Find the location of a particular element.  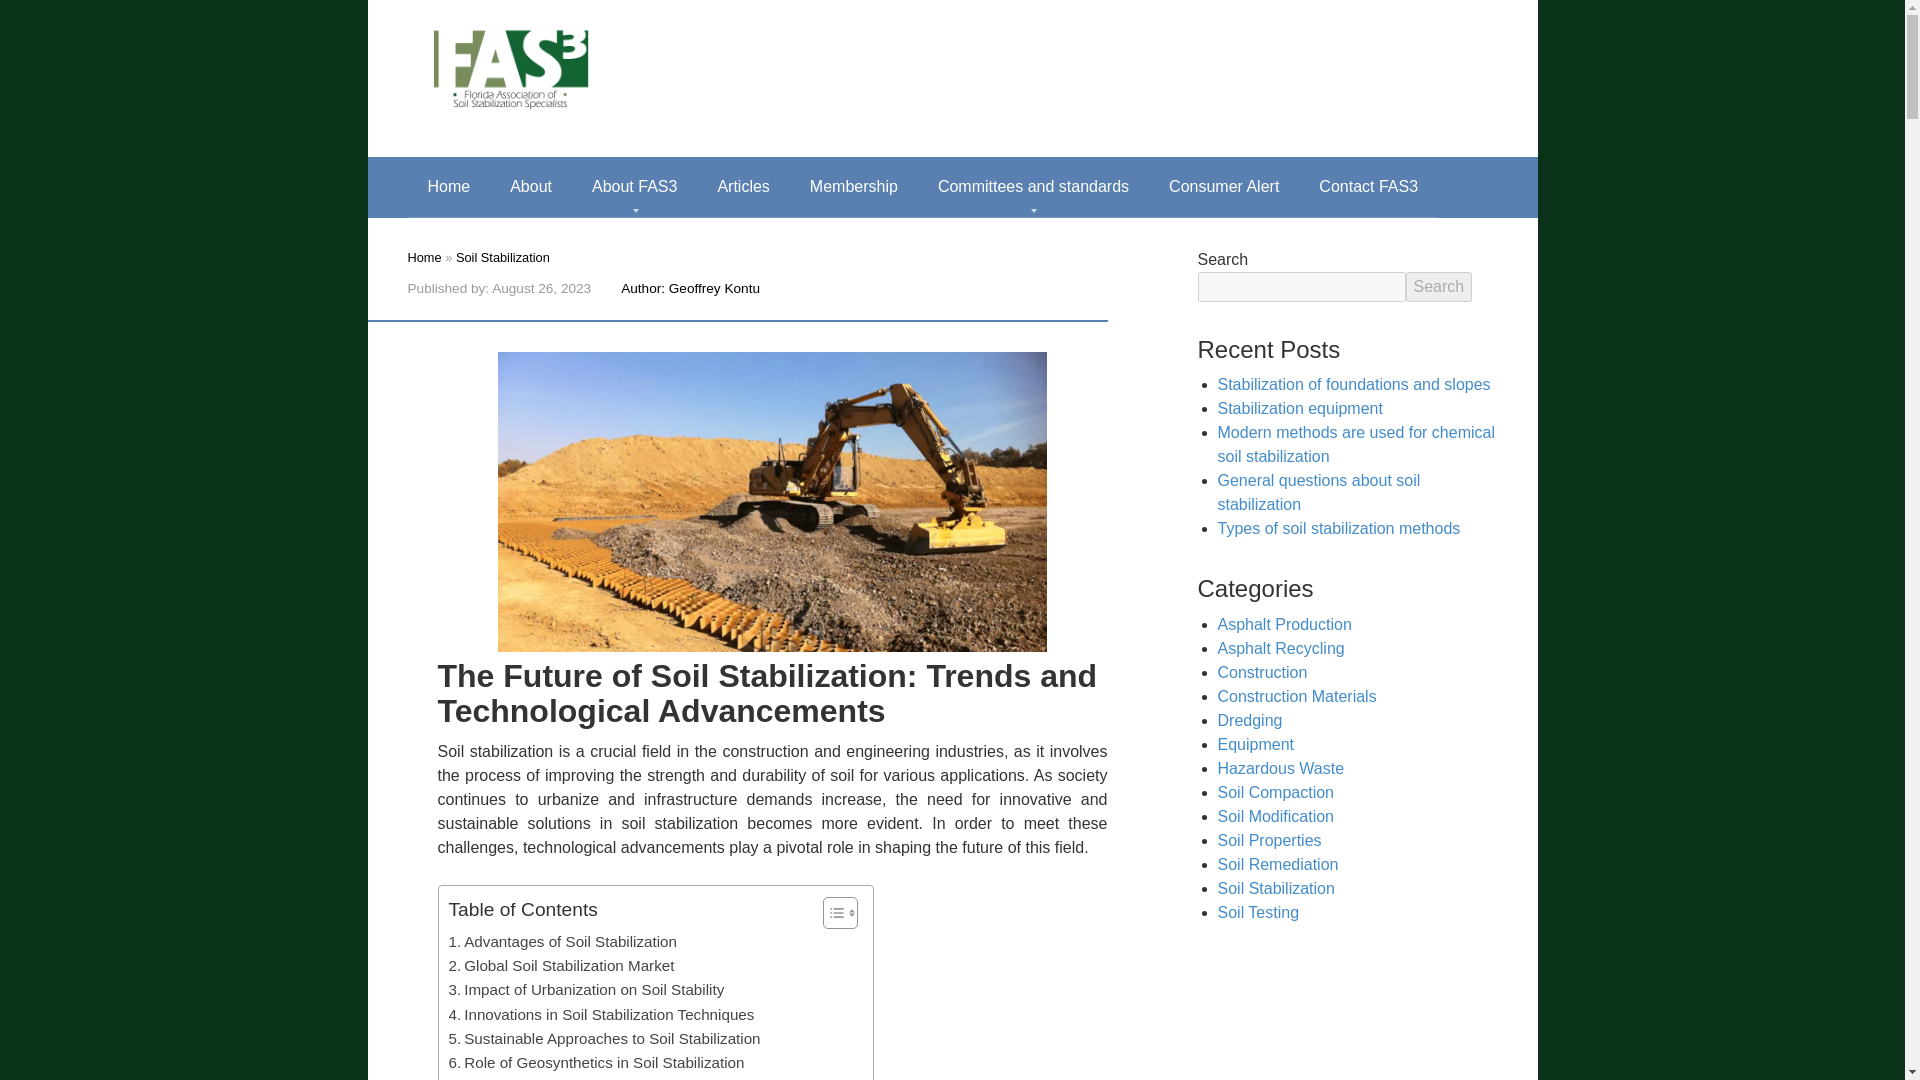

Home is located at coordinates (424, 256).